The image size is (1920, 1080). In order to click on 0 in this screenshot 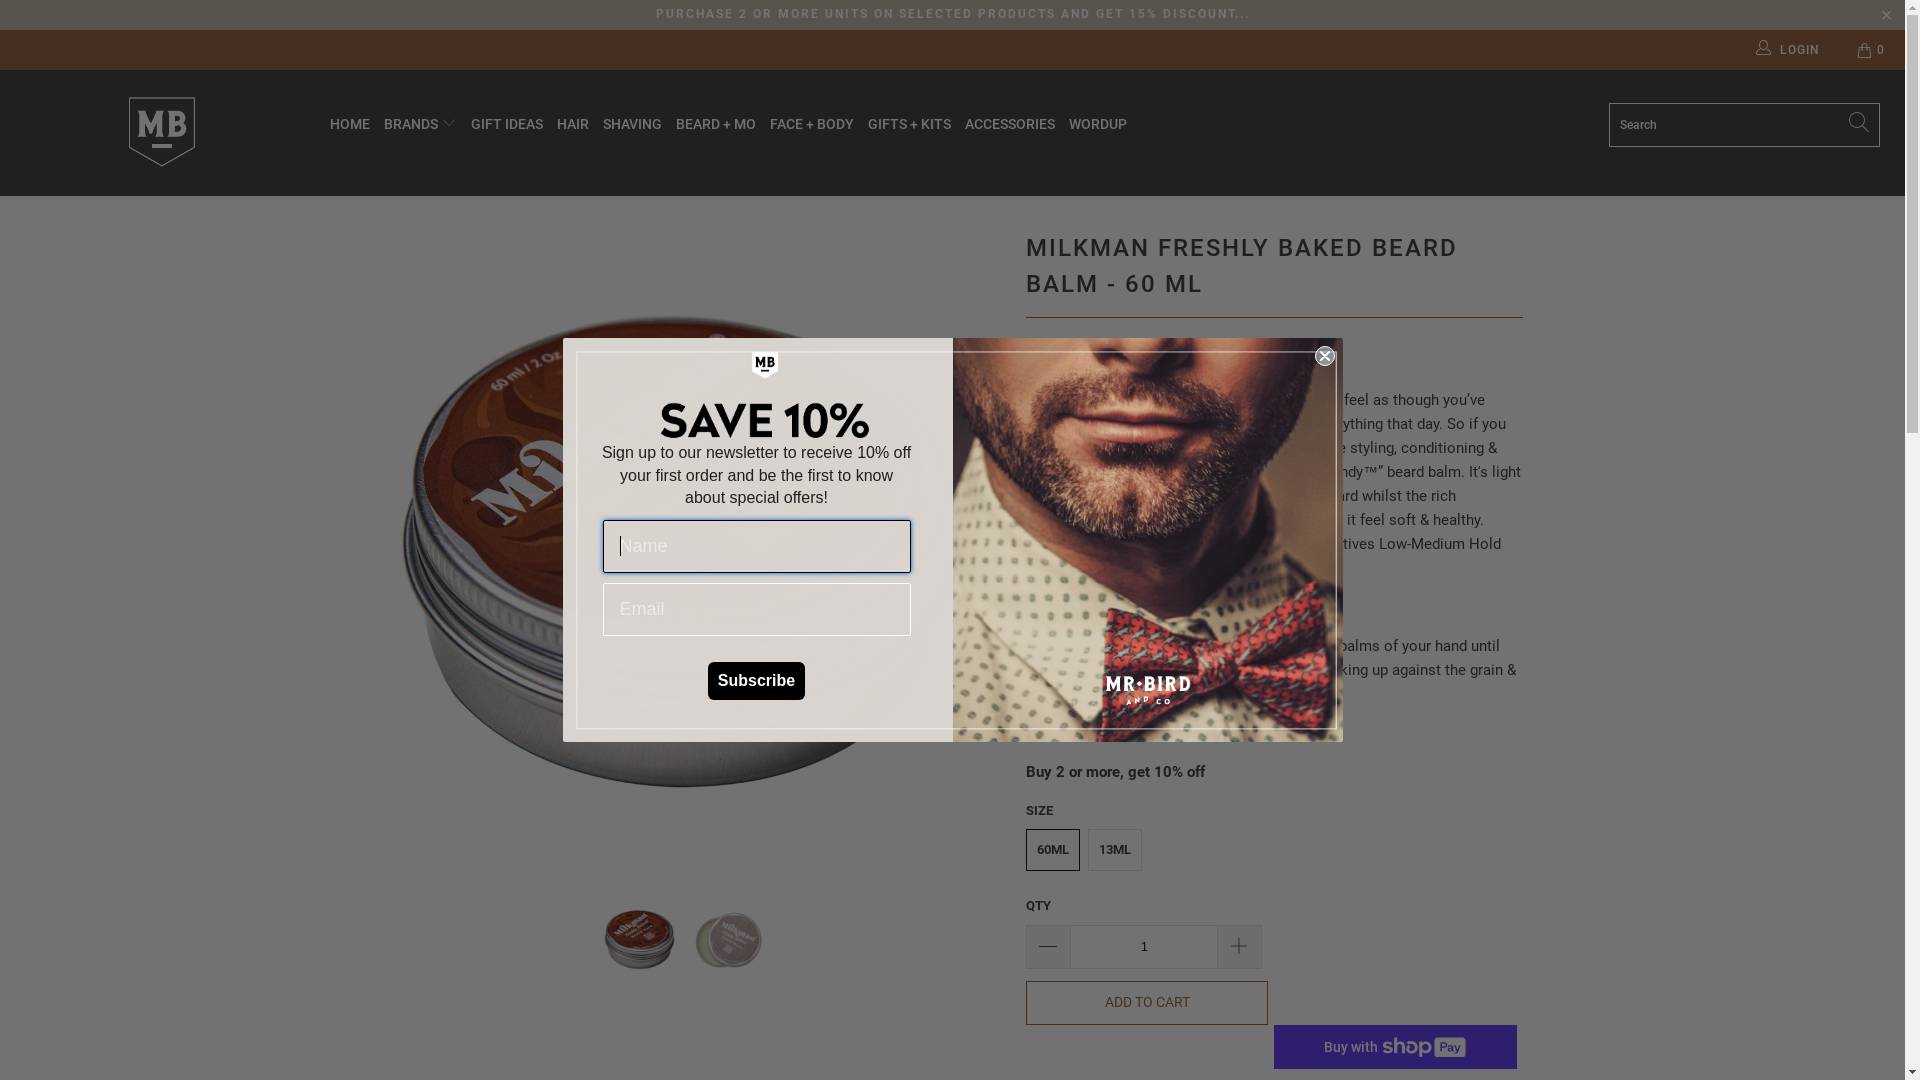, I will do `click(1872, 50)`.